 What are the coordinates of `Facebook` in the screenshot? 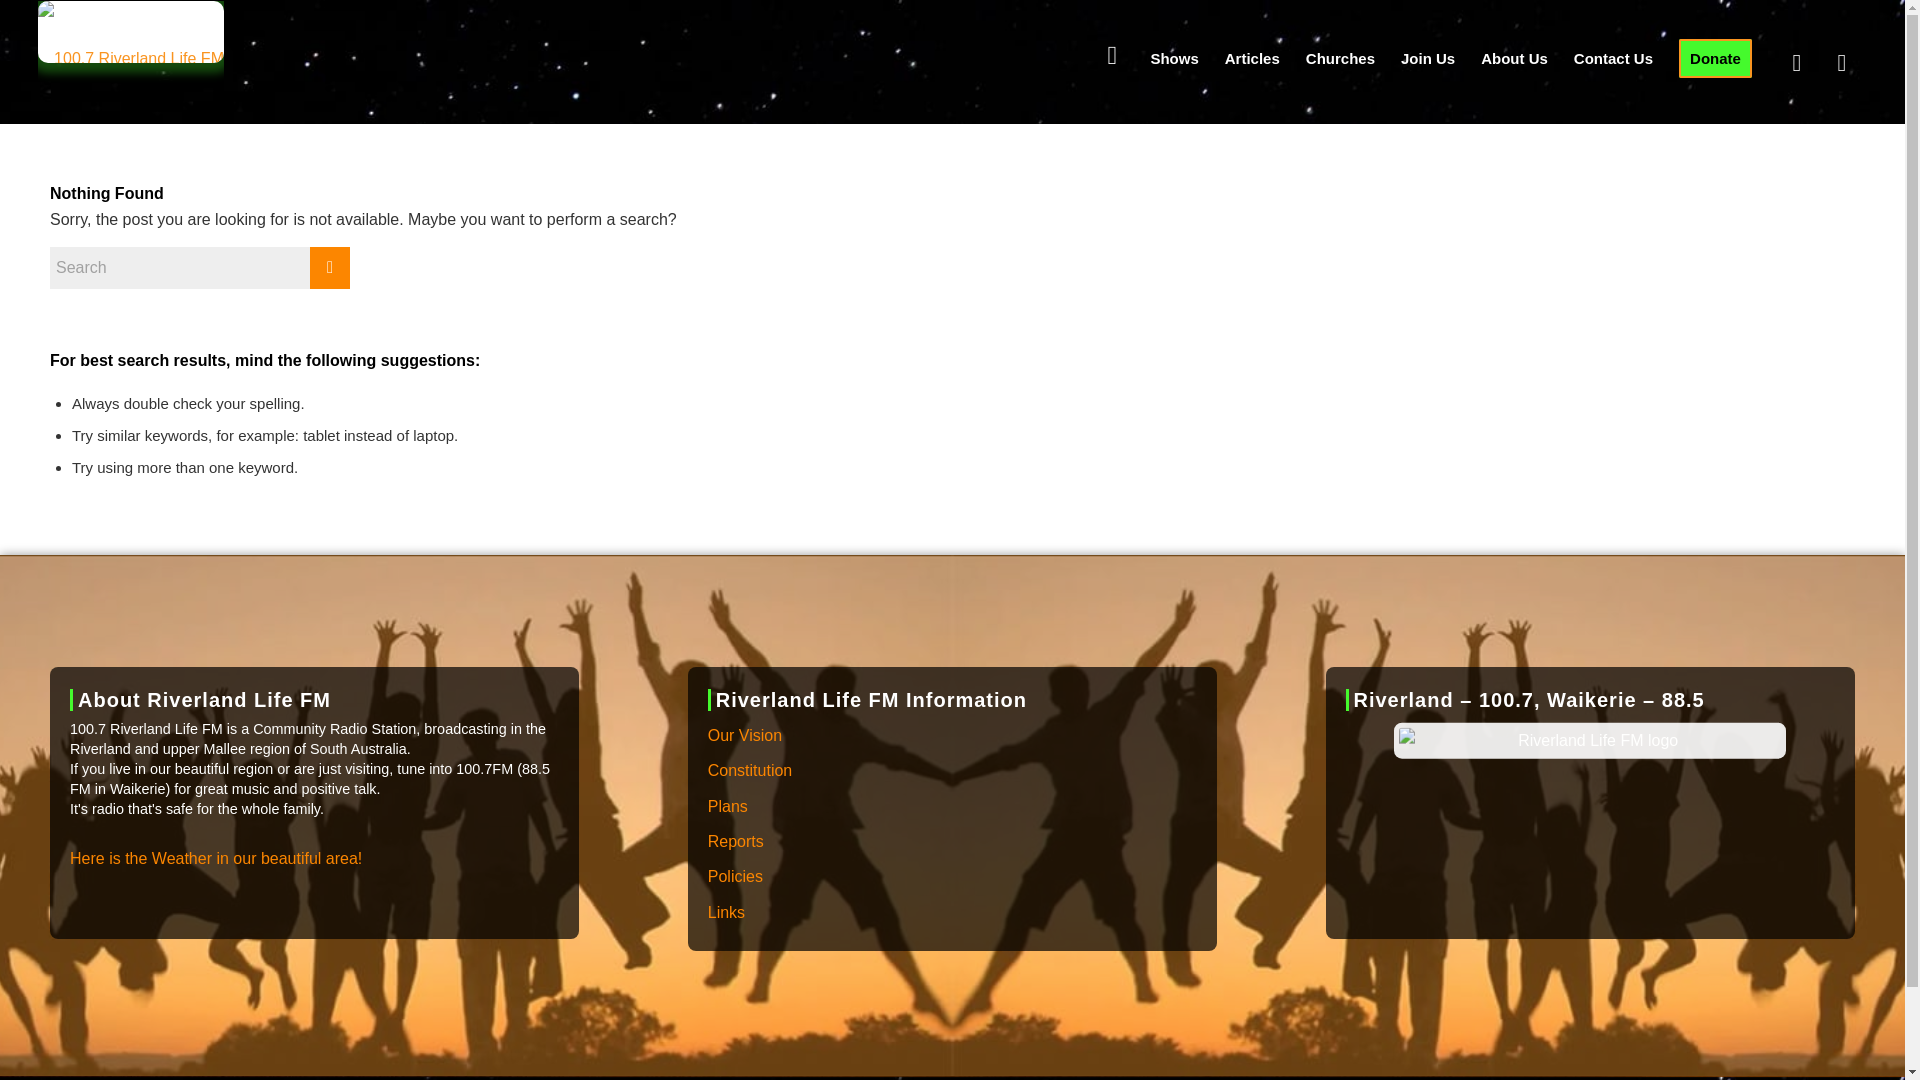 It's located at (1796, 63).